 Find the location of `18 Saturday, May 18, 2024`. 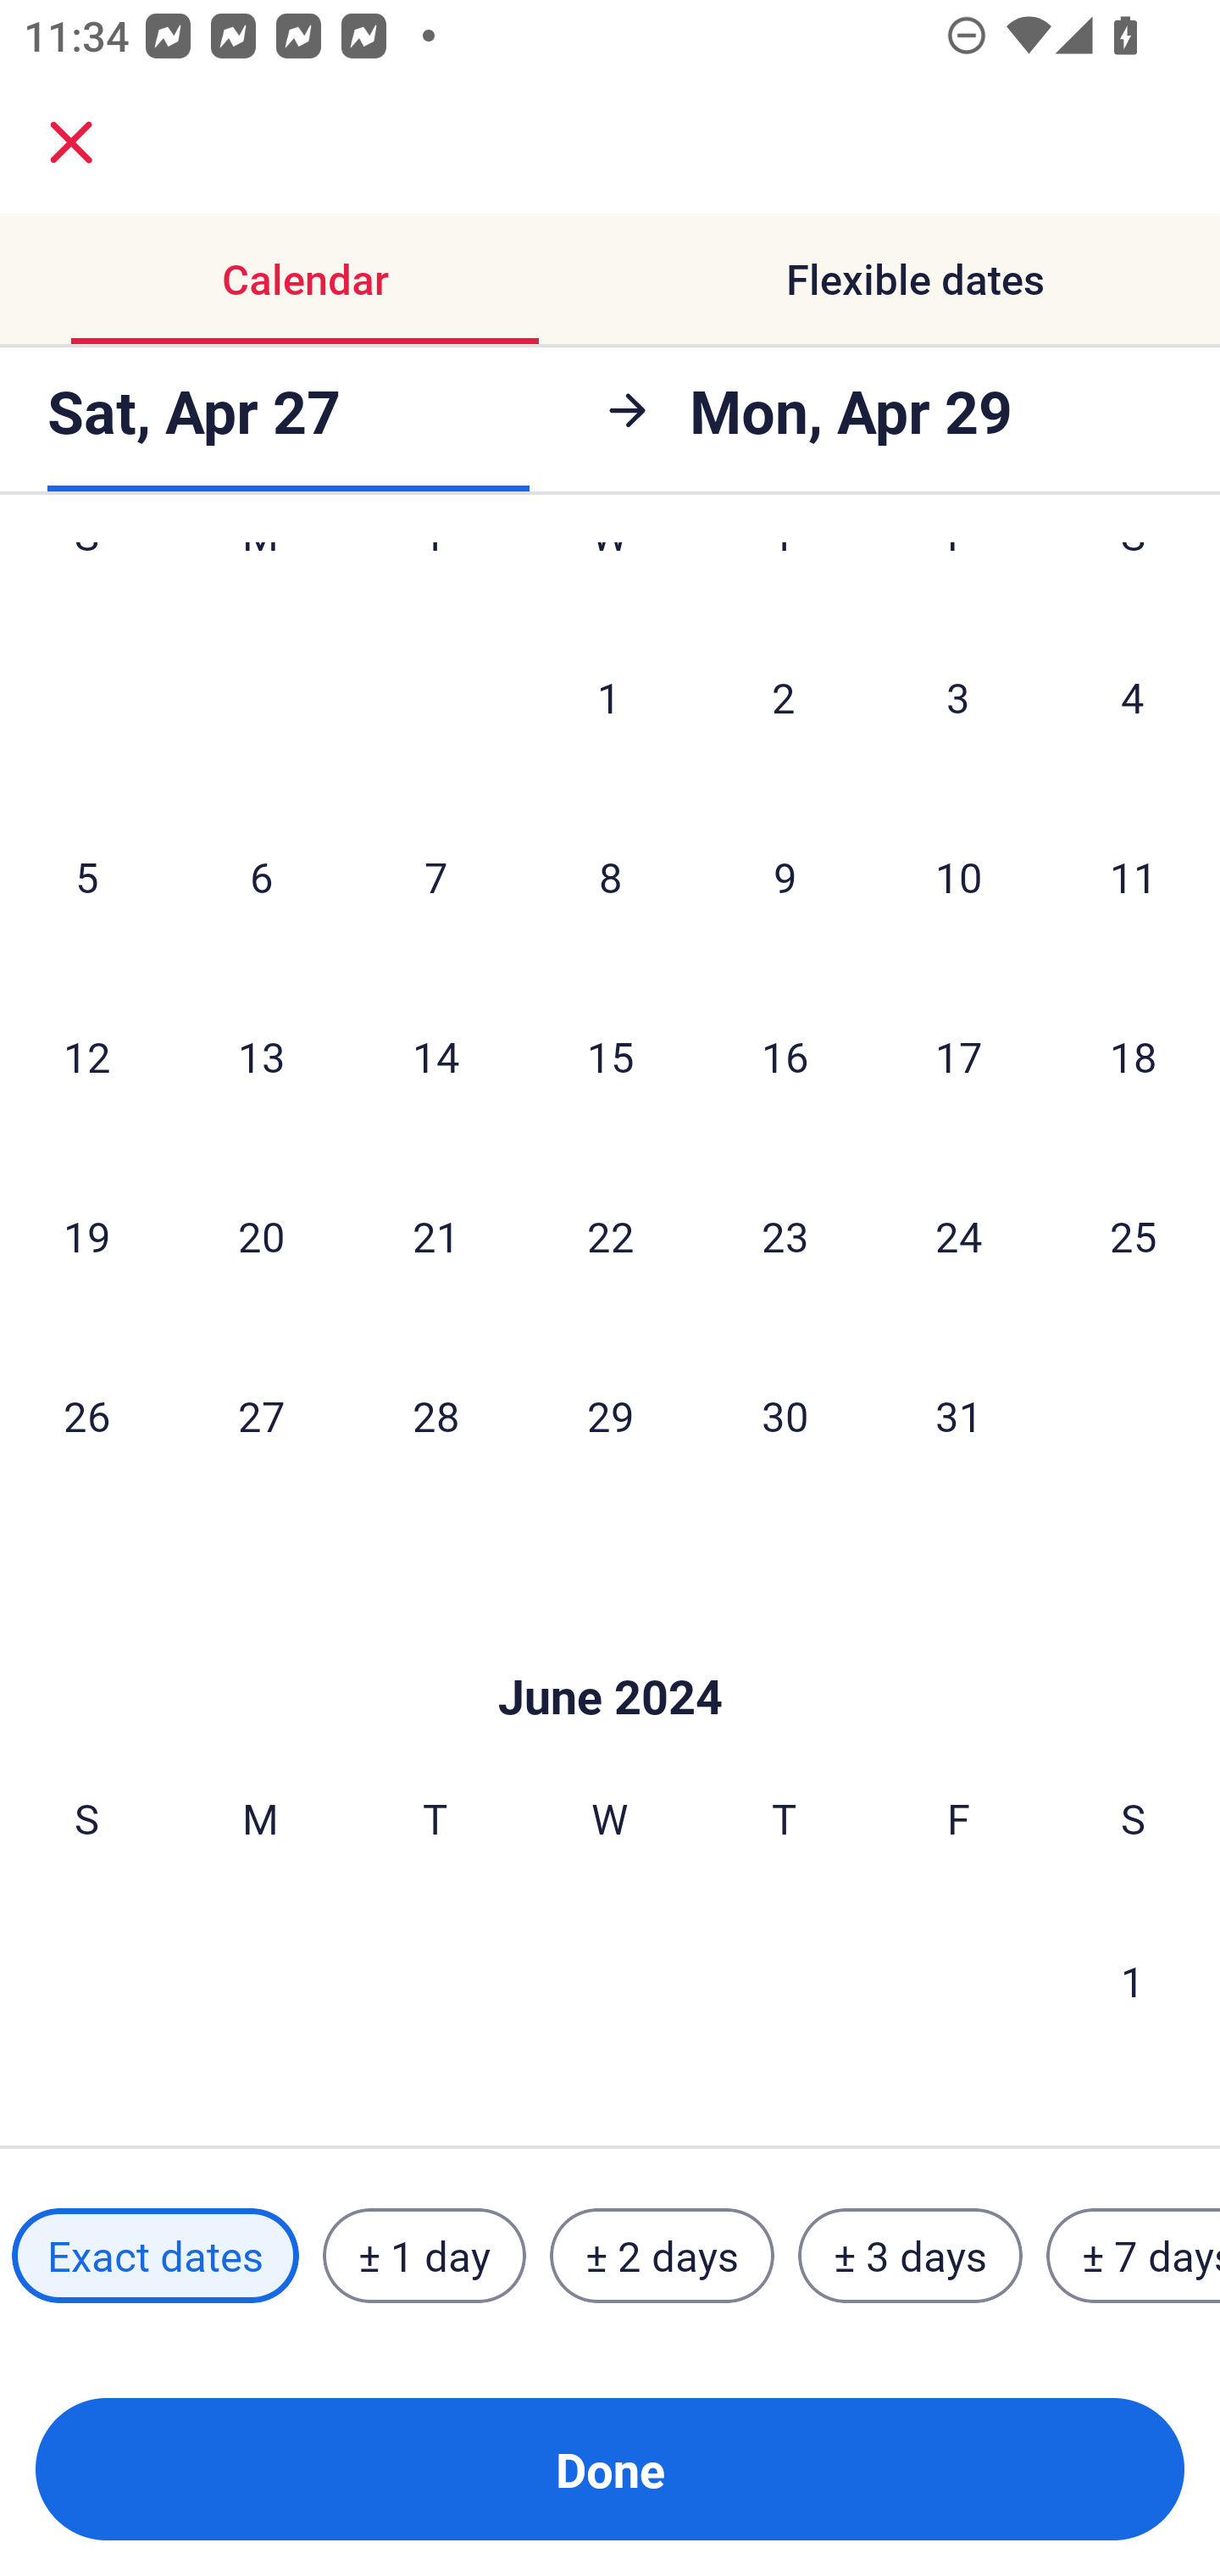

18 Saturday, May 18, 2024 is located at coordinates (1134, 1056).